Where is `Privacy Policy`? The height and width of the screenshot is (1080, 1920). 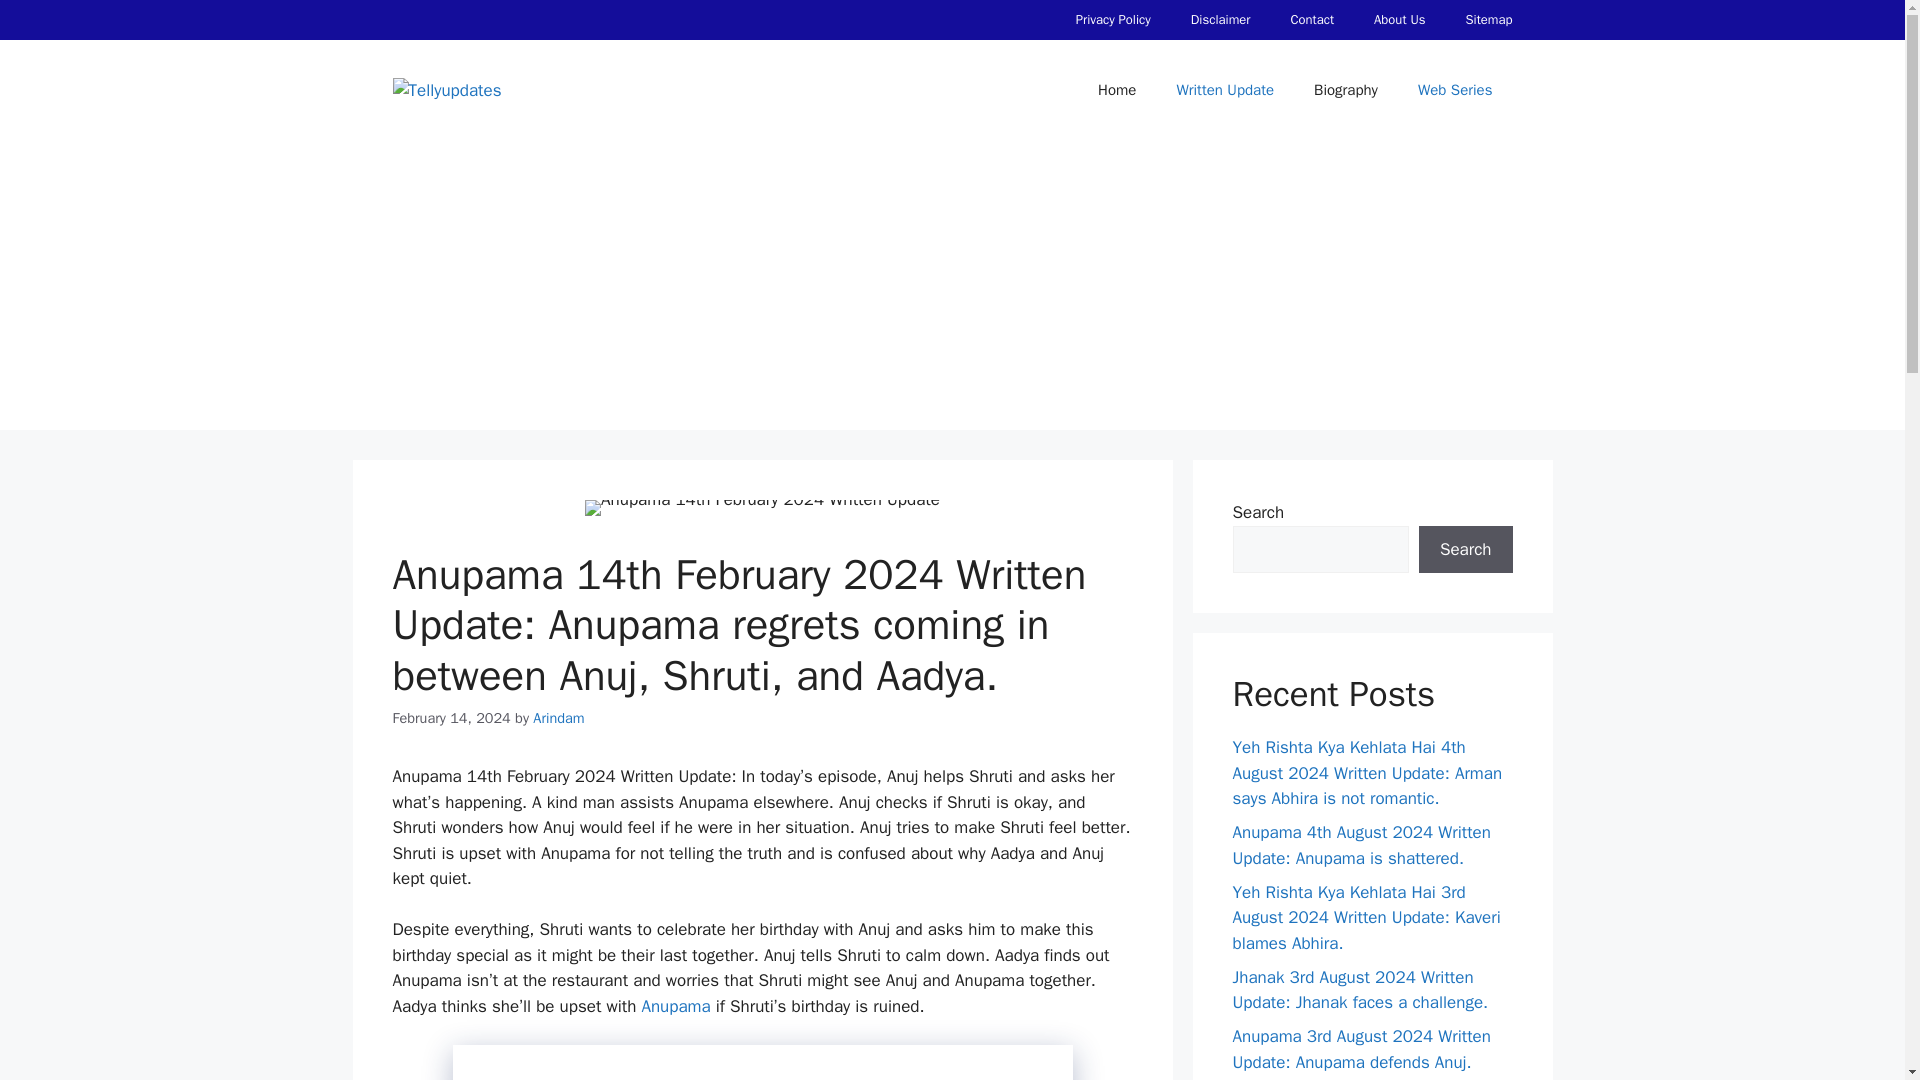 Privacy Policy is located at coordinates (1114, 20).